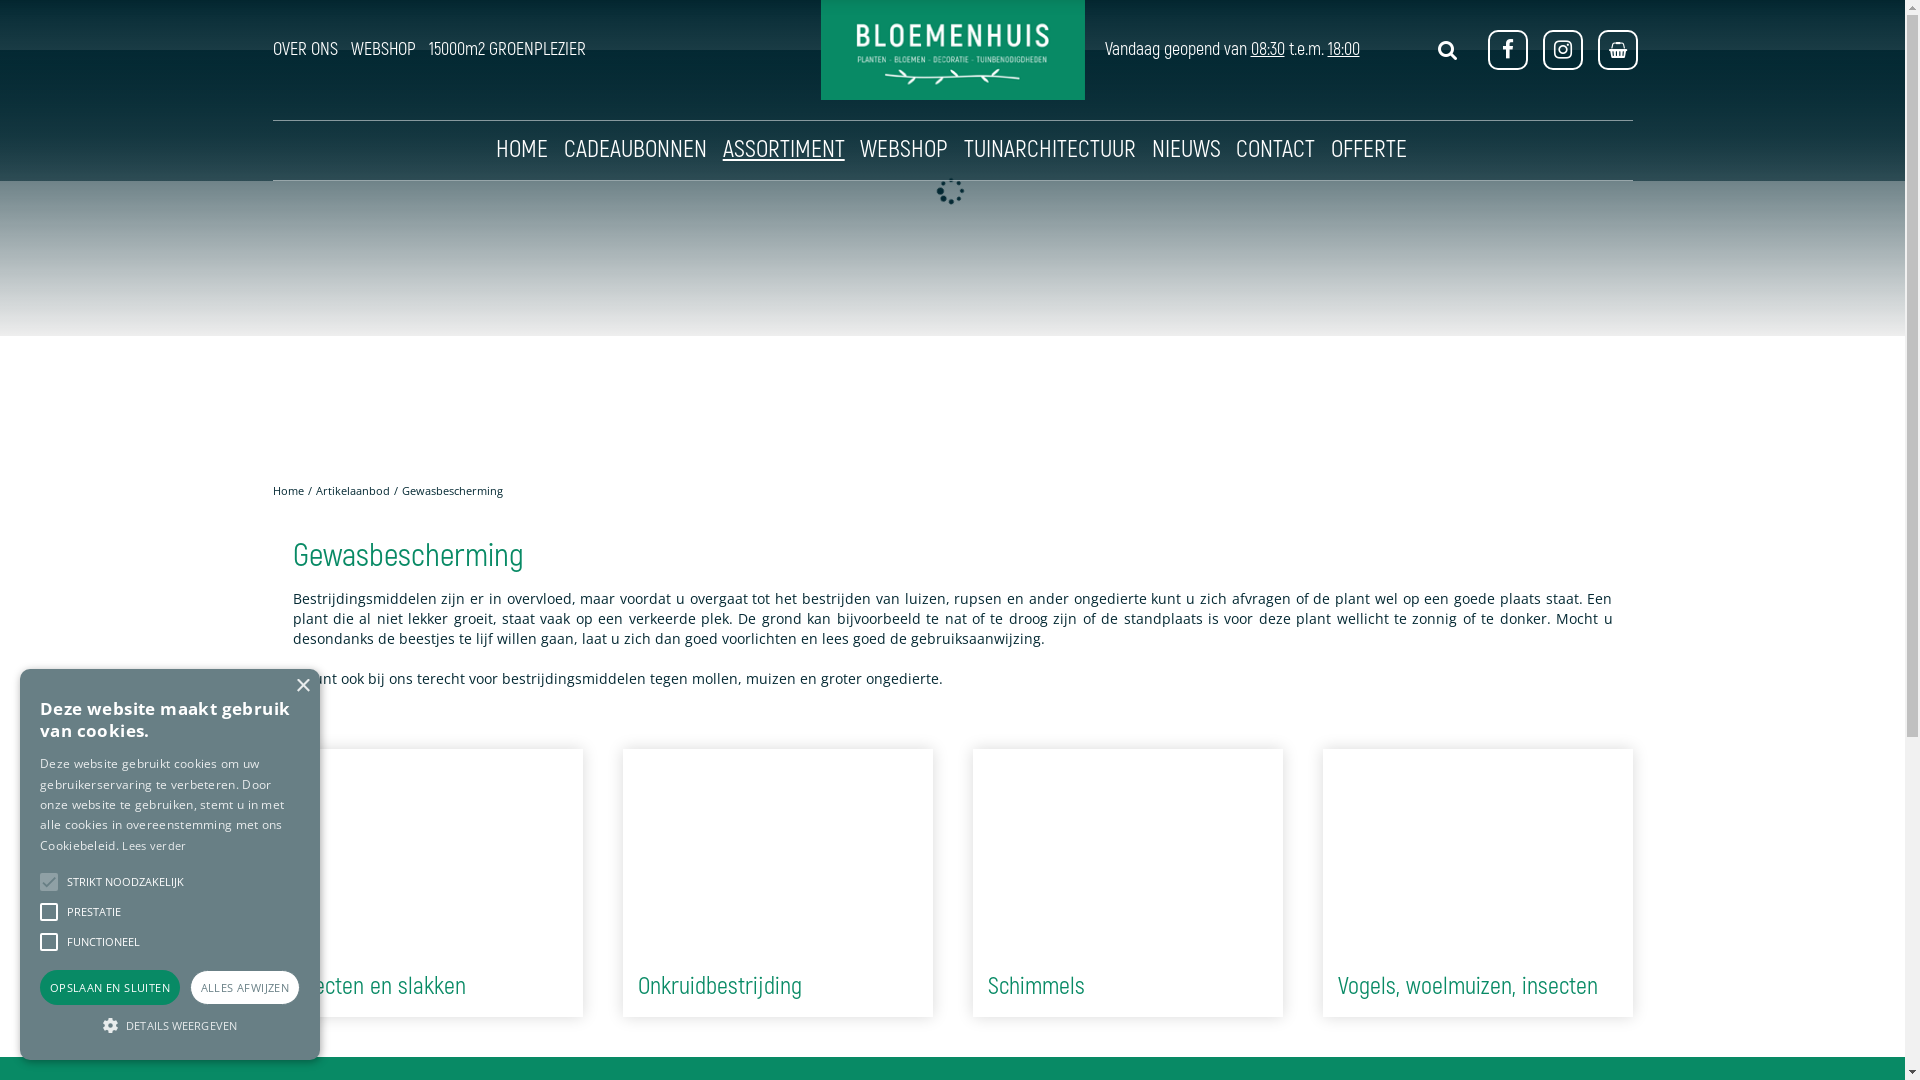  What do you see at coordinates (904, 150) in the screenshot?
I see `WEBSHOP` at bounding box center [904, 150].